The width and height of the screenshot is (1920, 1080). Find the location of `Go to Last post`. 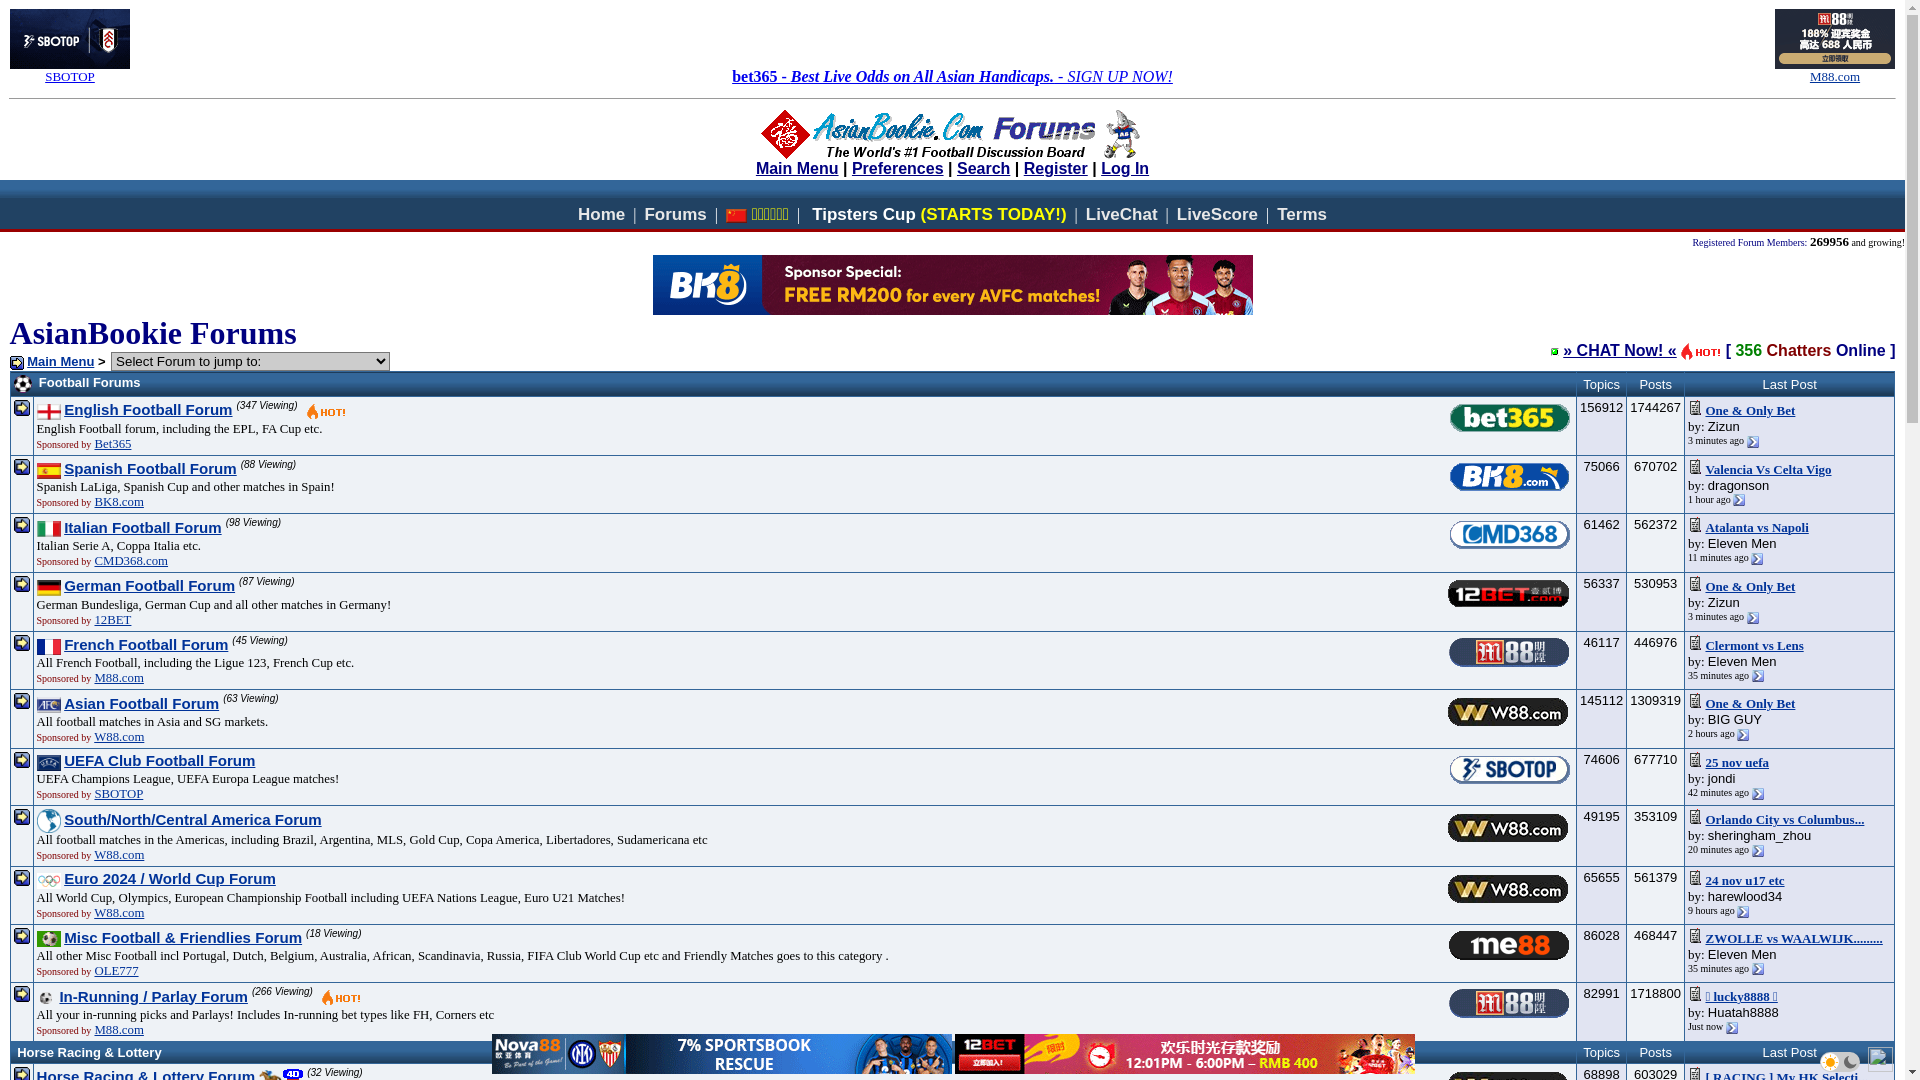

Go to Last post is located at coordinates (1743, 735).